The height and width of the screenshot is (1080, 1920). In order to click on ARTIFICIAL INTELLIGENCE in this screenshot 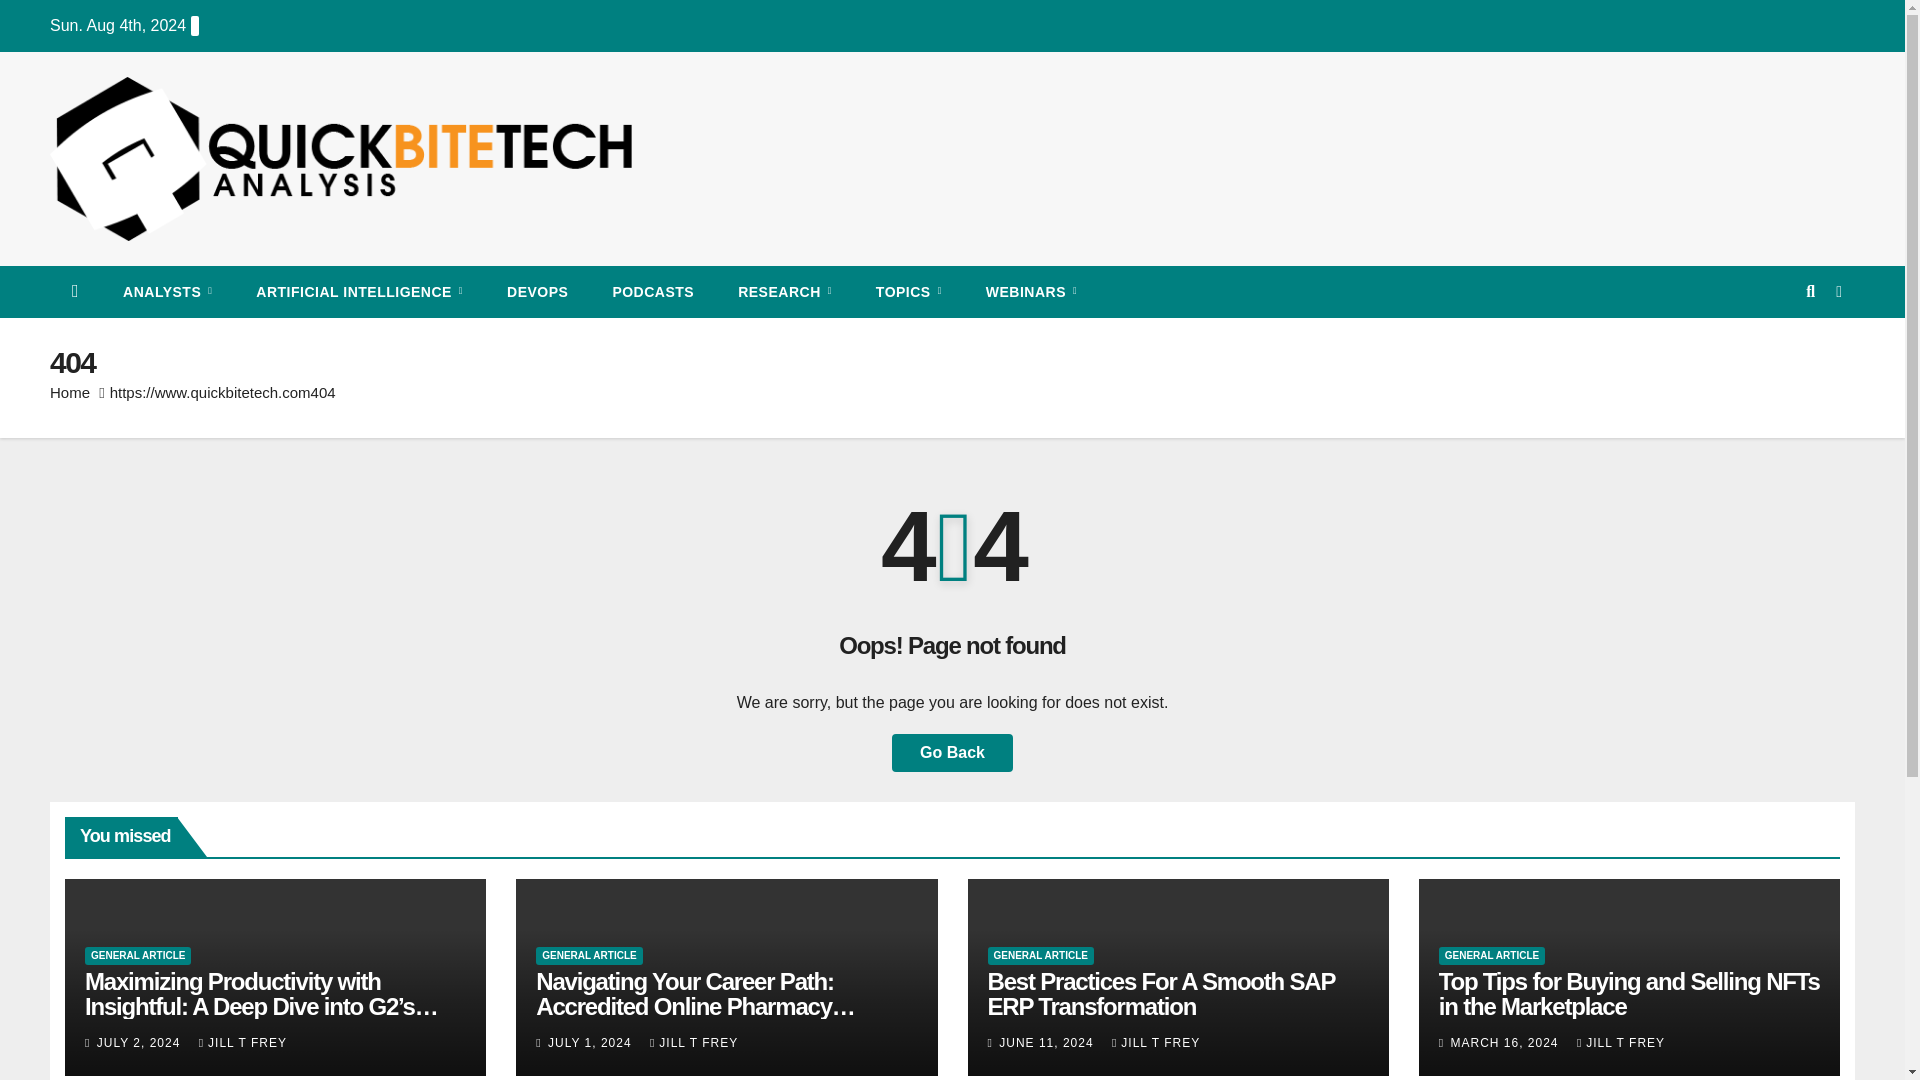, I will do `click(360, 291)`.